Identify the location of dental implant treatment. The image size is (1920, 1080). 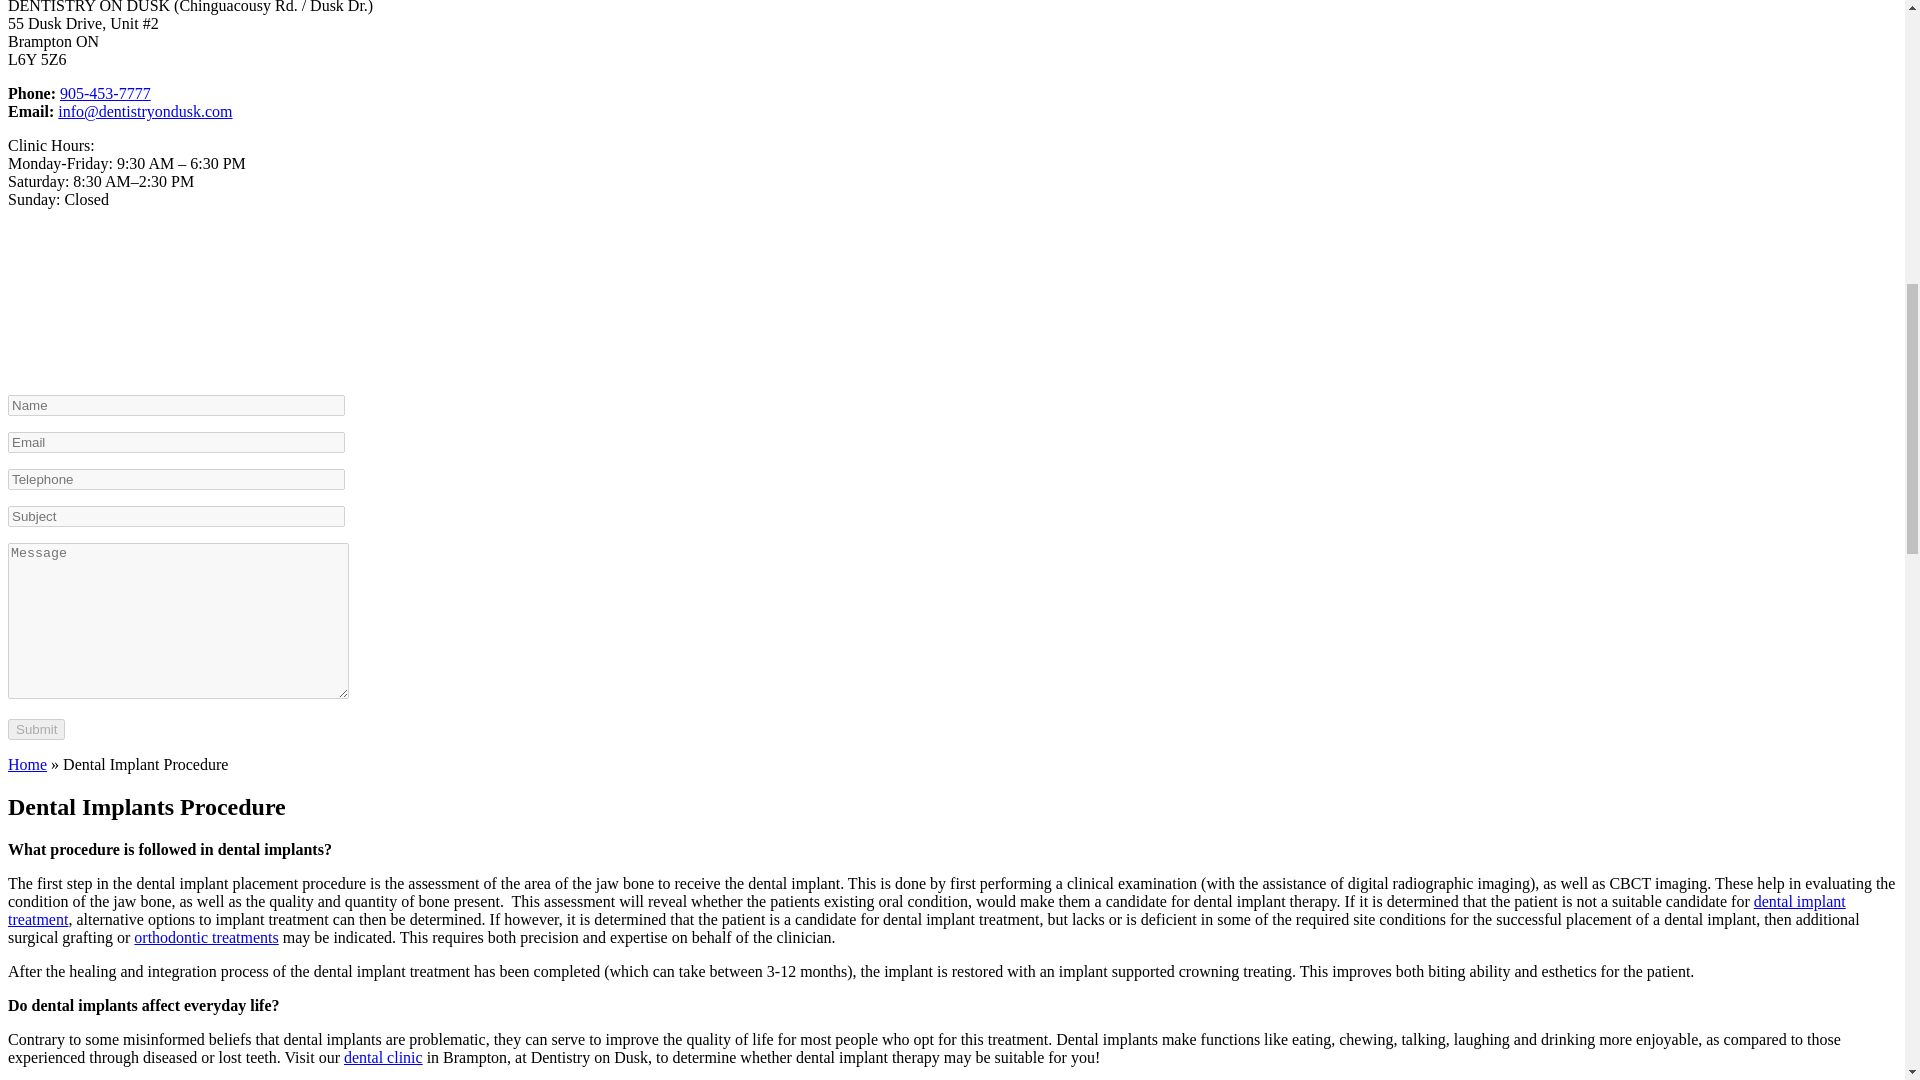
(926, 910).